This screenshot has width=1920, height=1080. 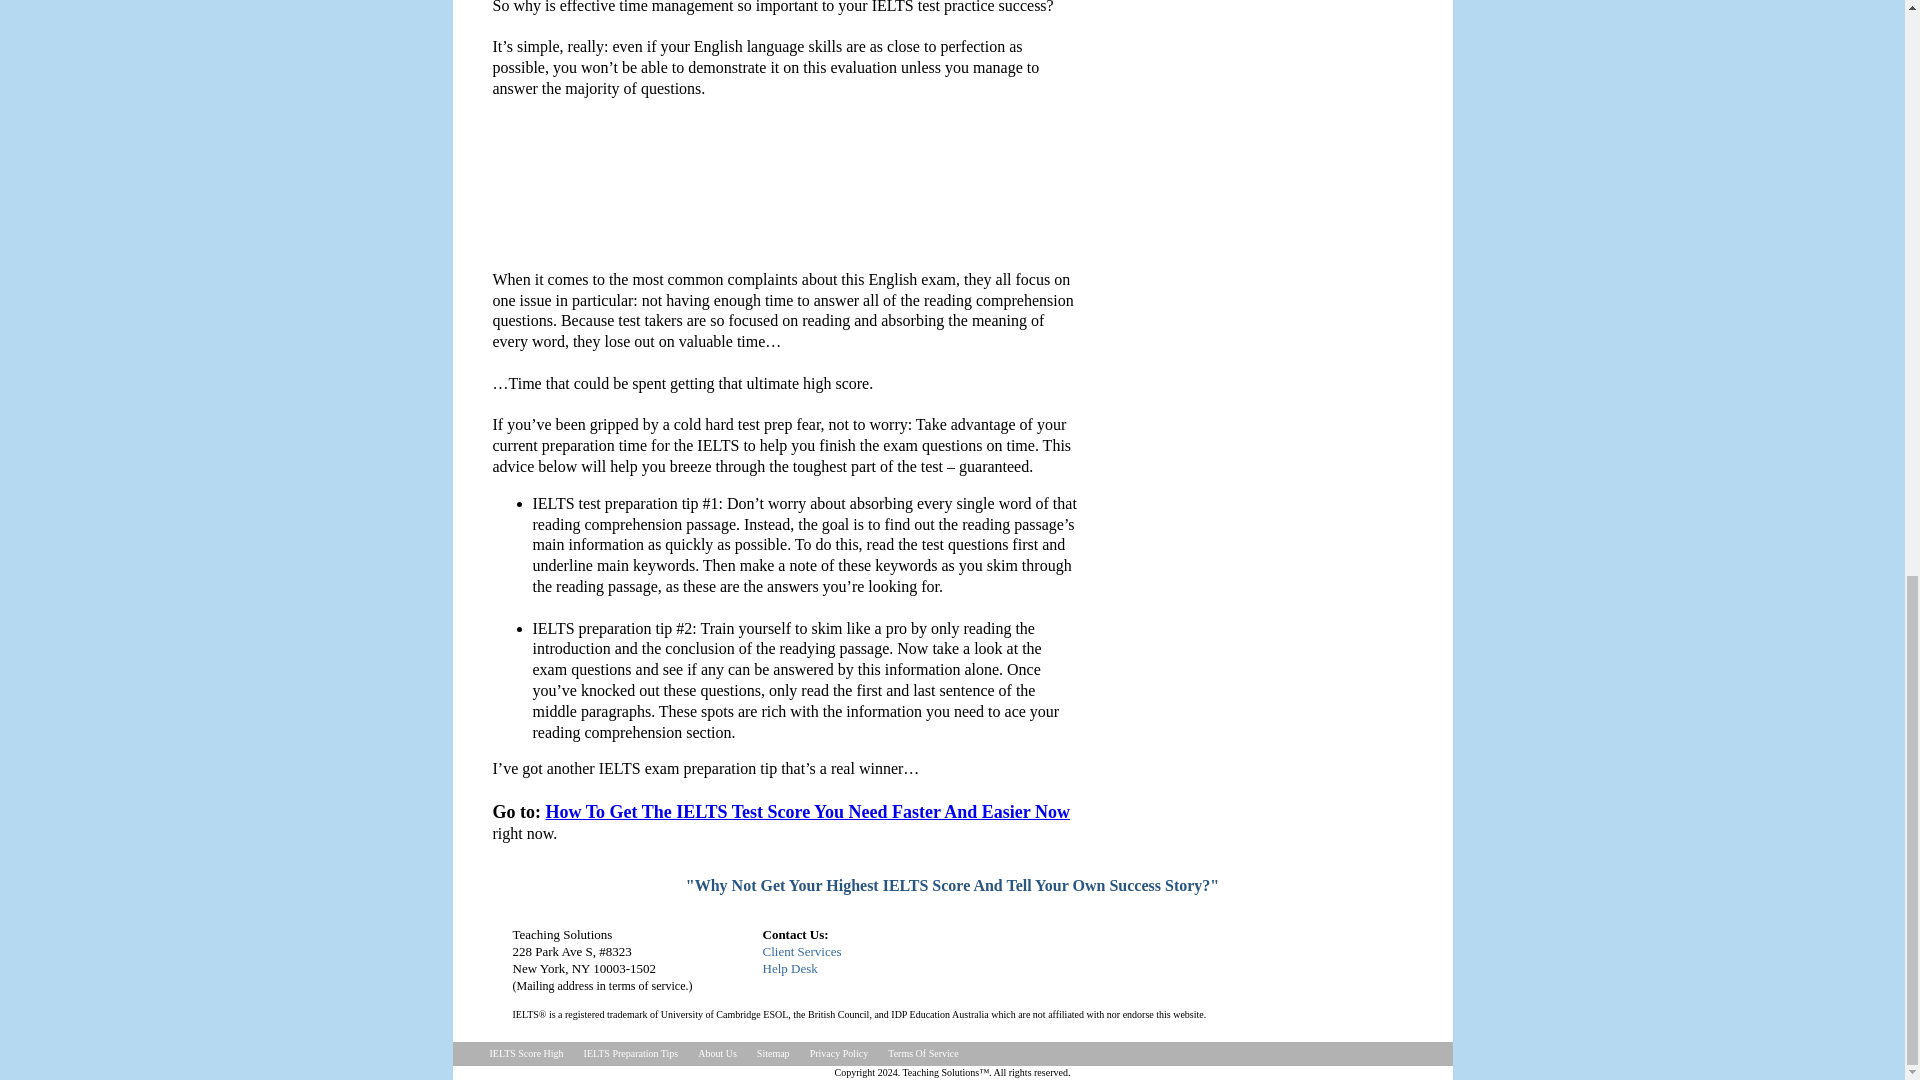 What do you see at coordinates (922, 1053) in the screenshot?
I see `Privacy Policy` at bounding box center [922, 1053].